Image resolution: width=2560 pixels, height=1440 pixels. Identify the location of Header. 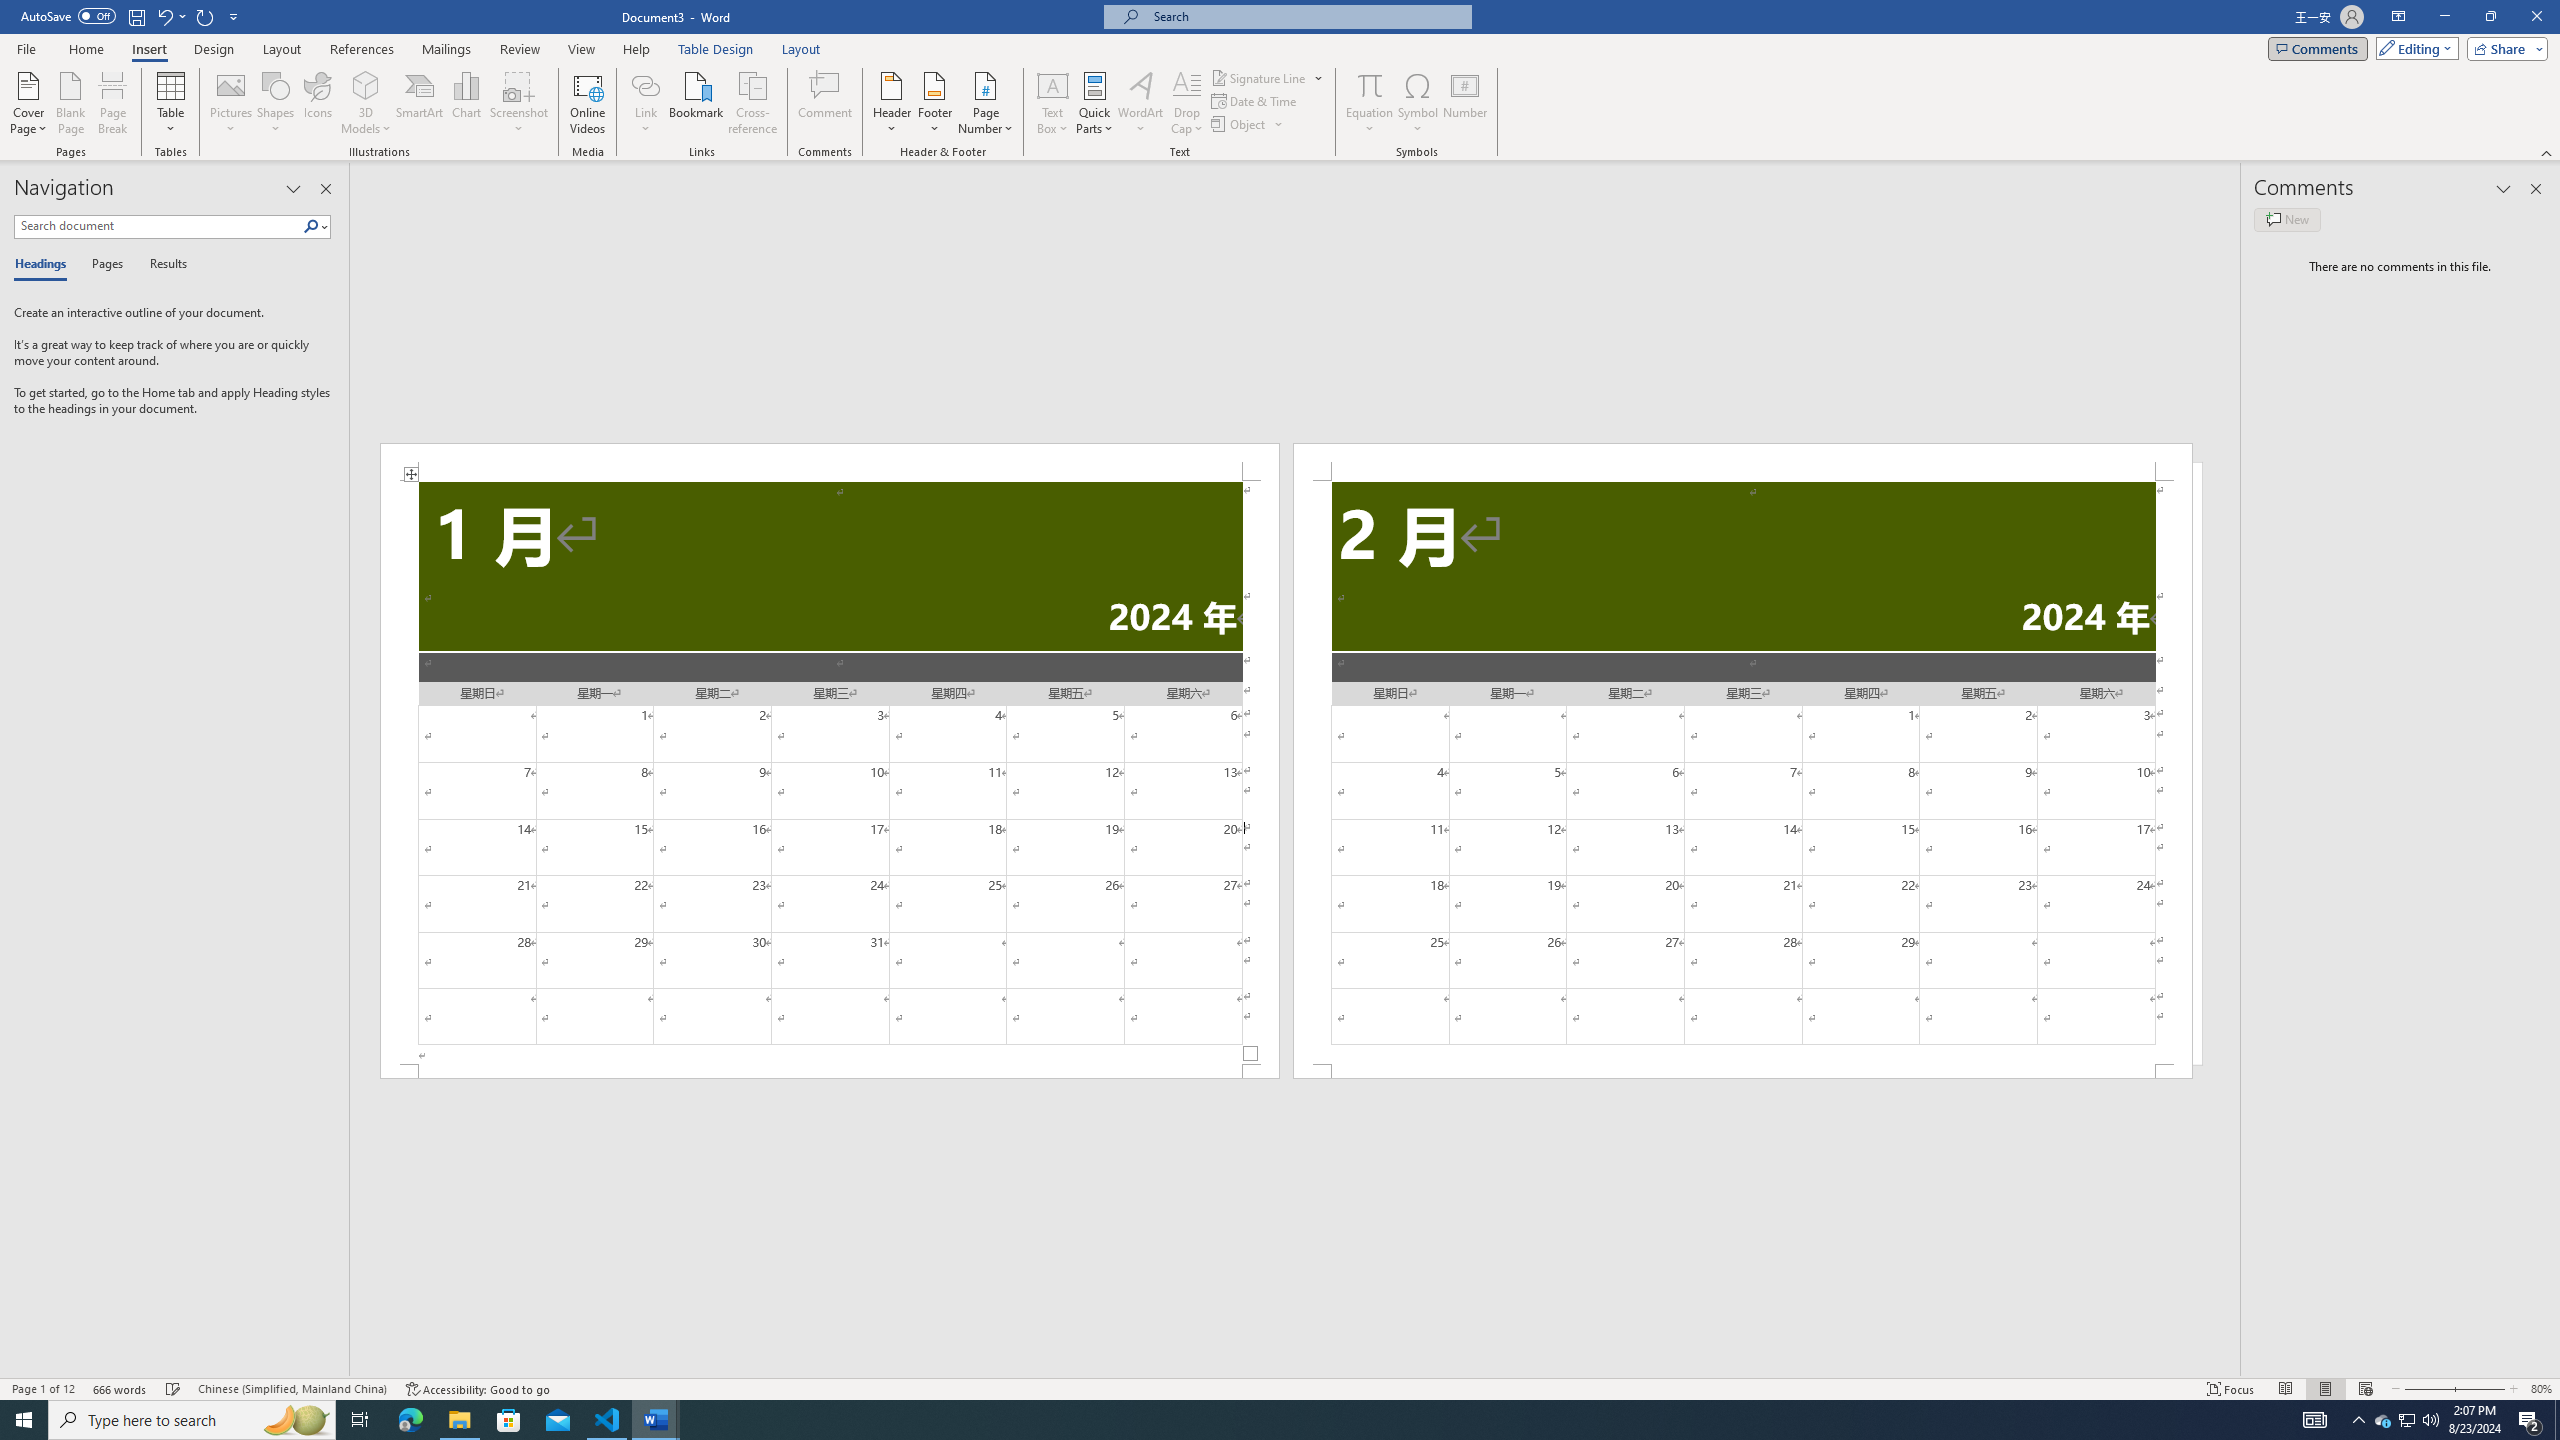
(892, 103).